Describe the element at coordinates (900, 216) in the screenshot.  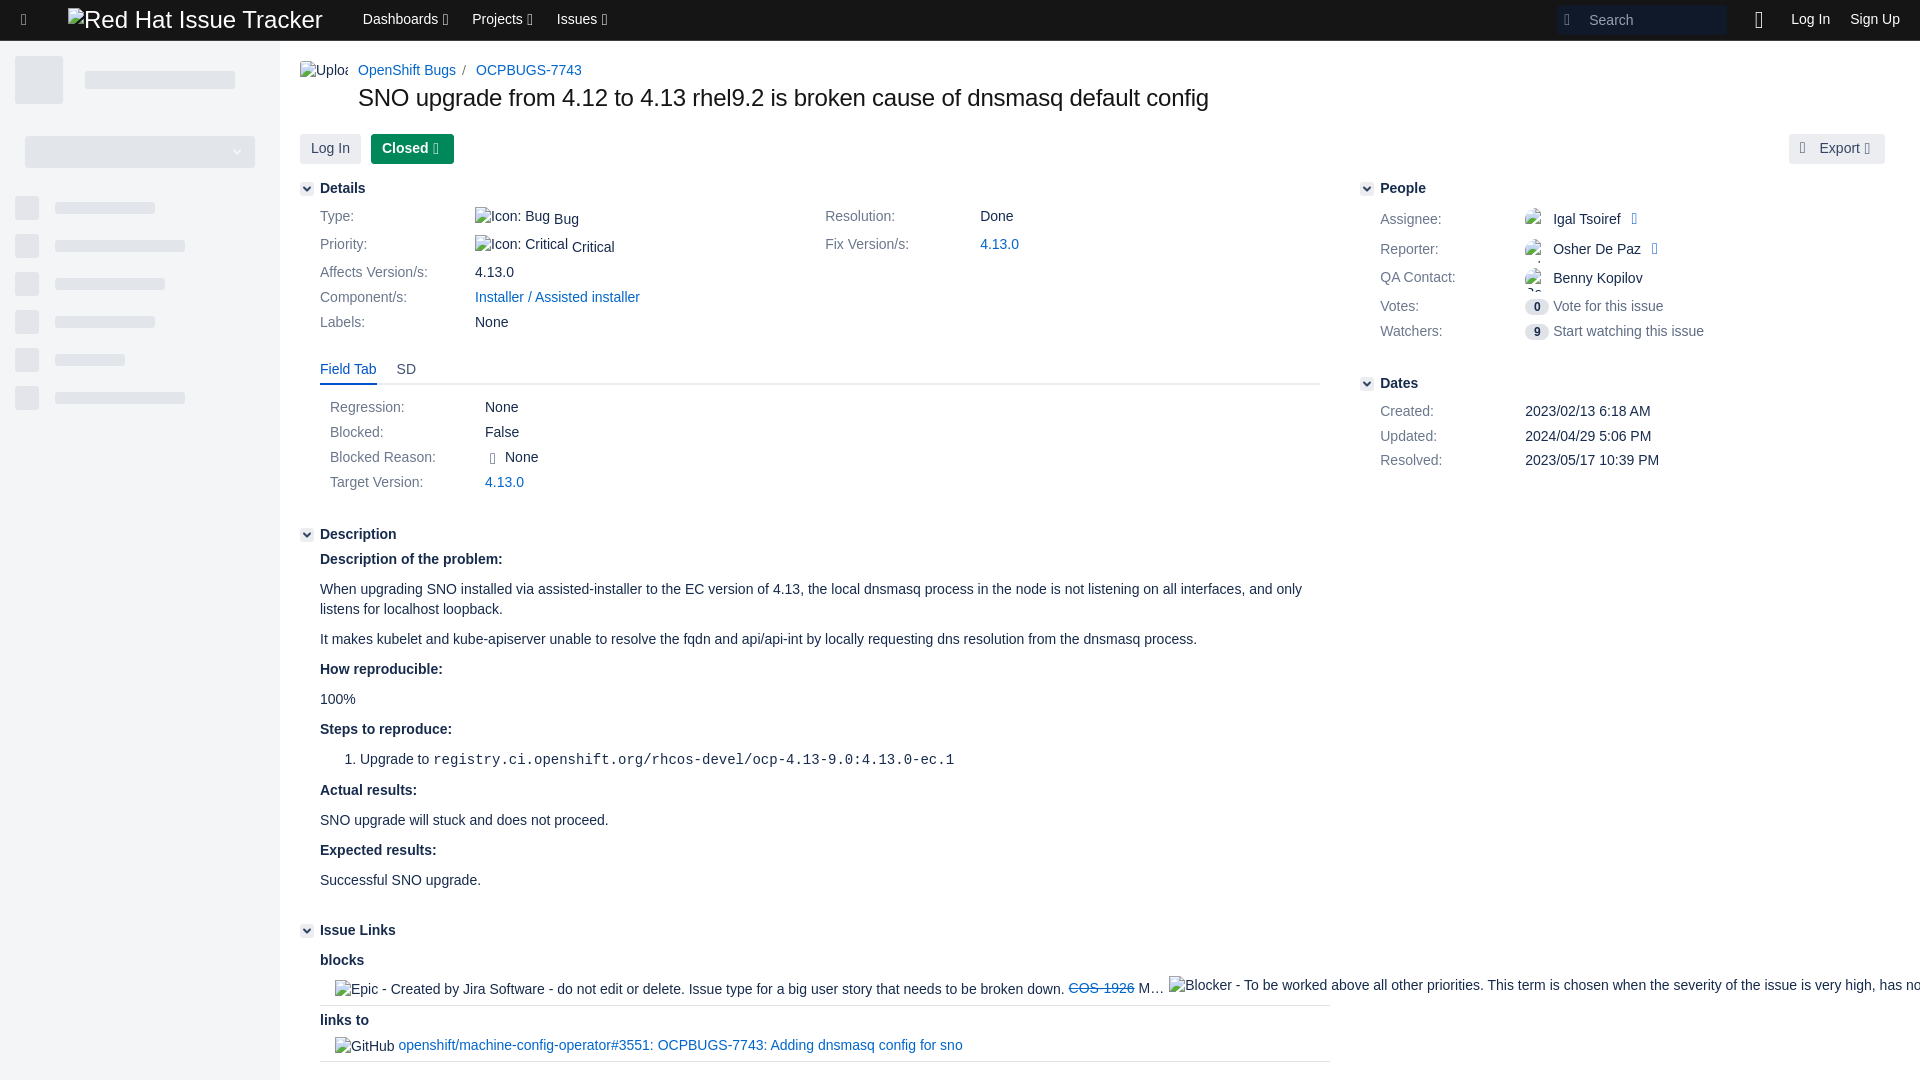
I see `Resolution` at that location.